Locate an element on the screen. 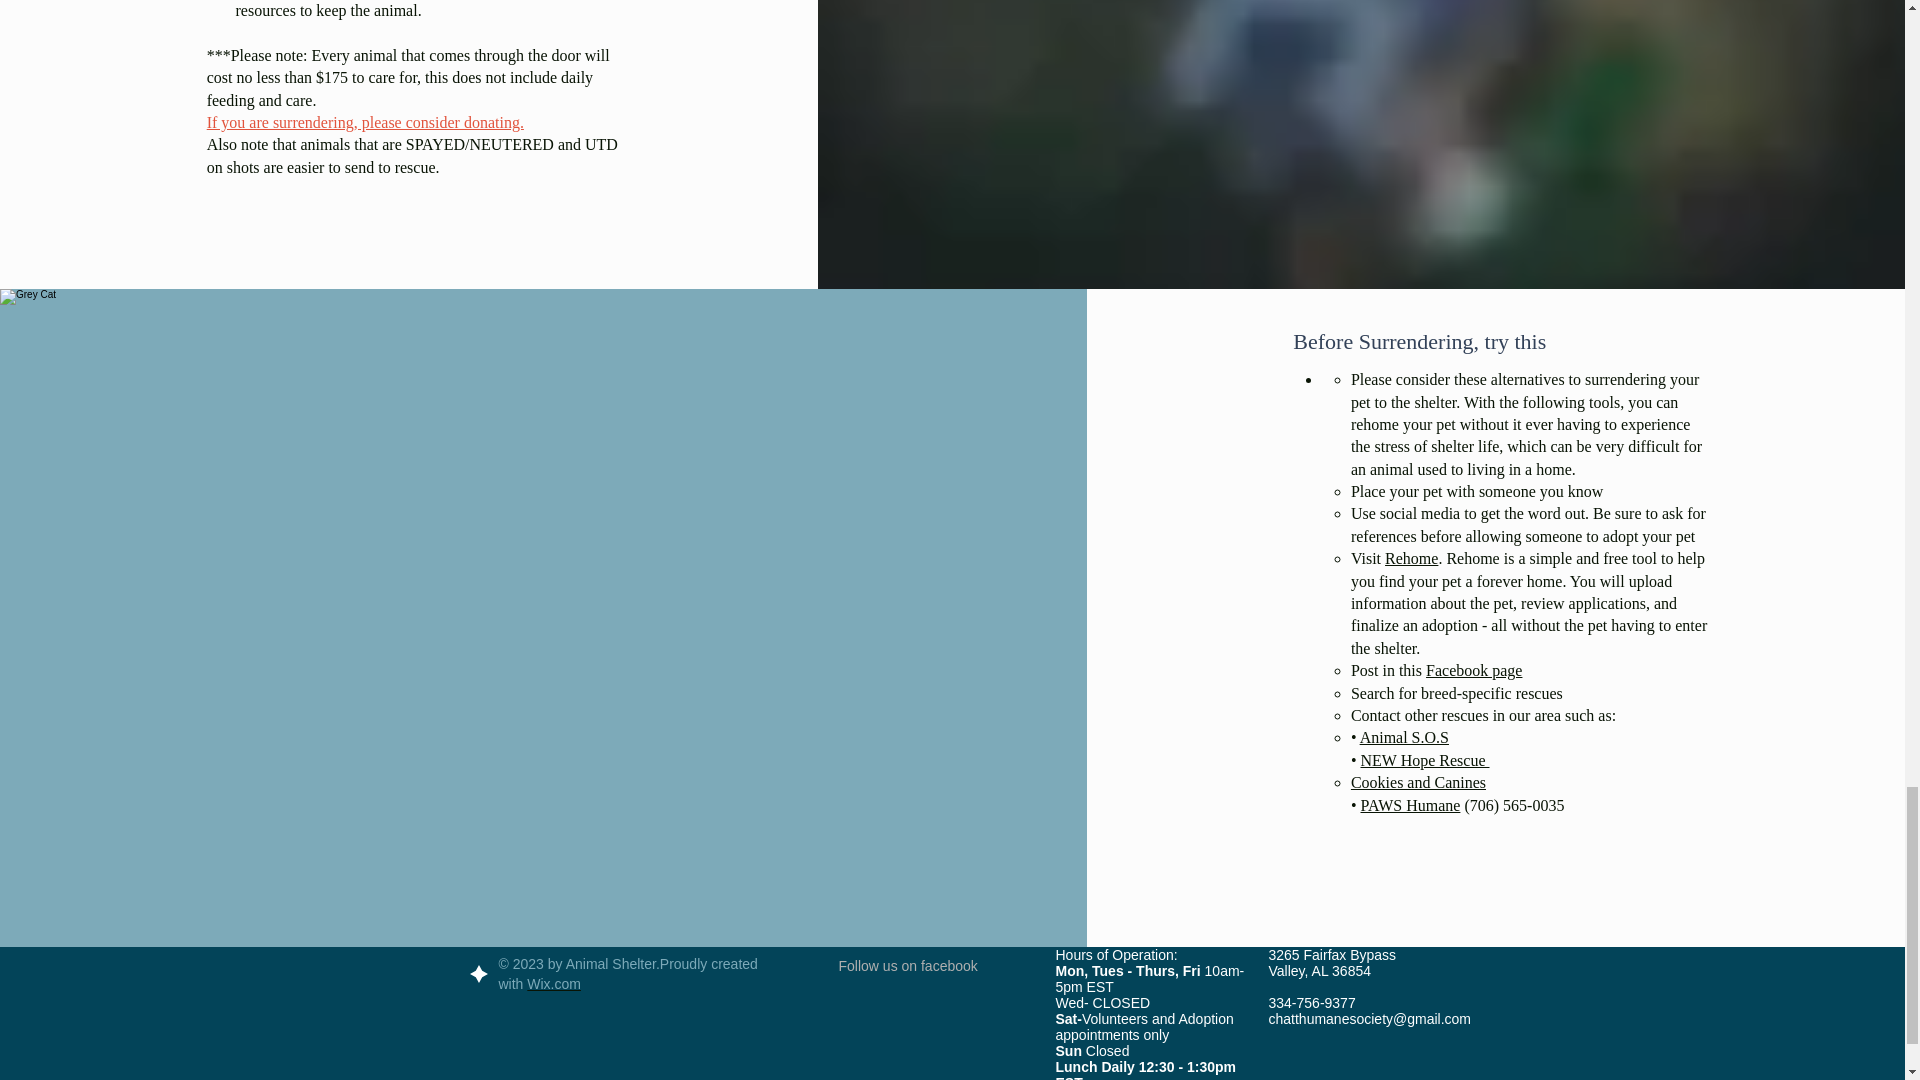 This screenshot has height=1080, width=1920. Animal S.O.S is located at coordinates (1404, 738).